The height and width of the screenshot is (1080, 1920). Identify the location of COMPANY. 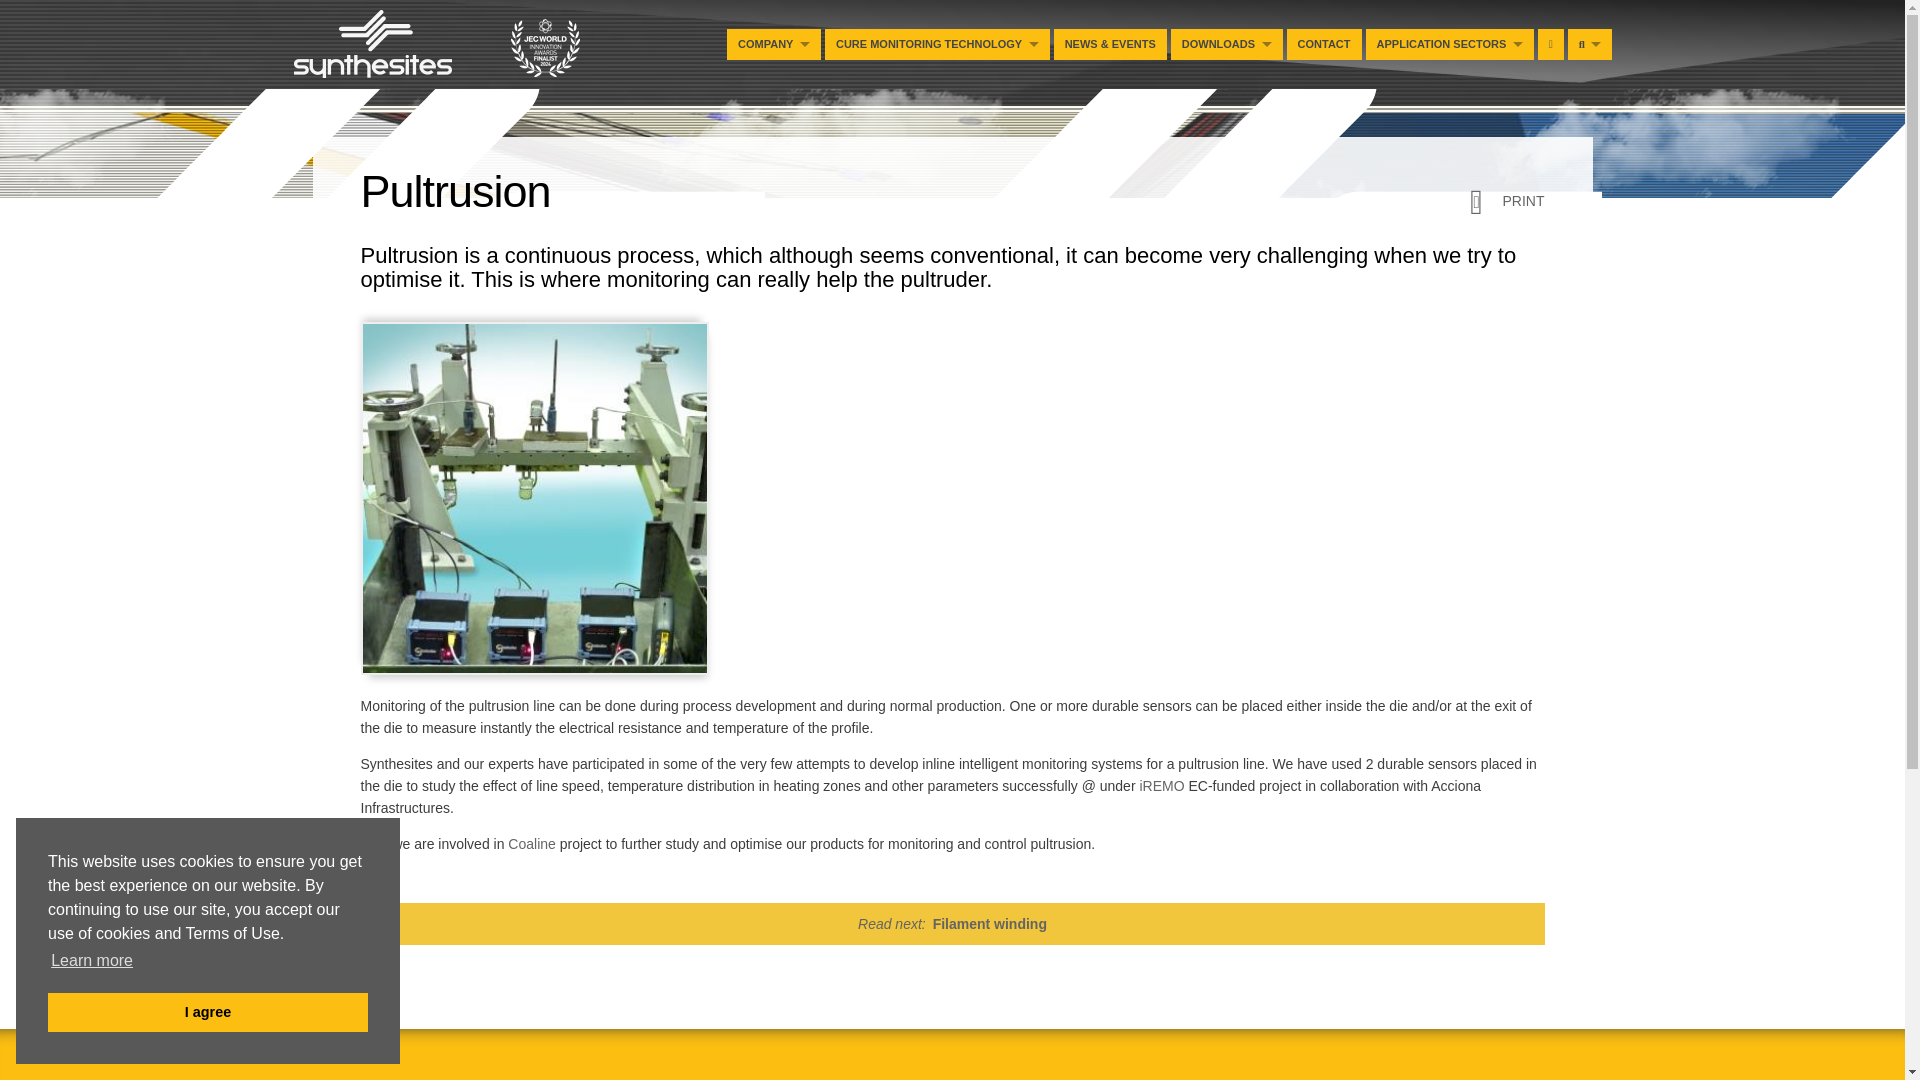
(774, 44).